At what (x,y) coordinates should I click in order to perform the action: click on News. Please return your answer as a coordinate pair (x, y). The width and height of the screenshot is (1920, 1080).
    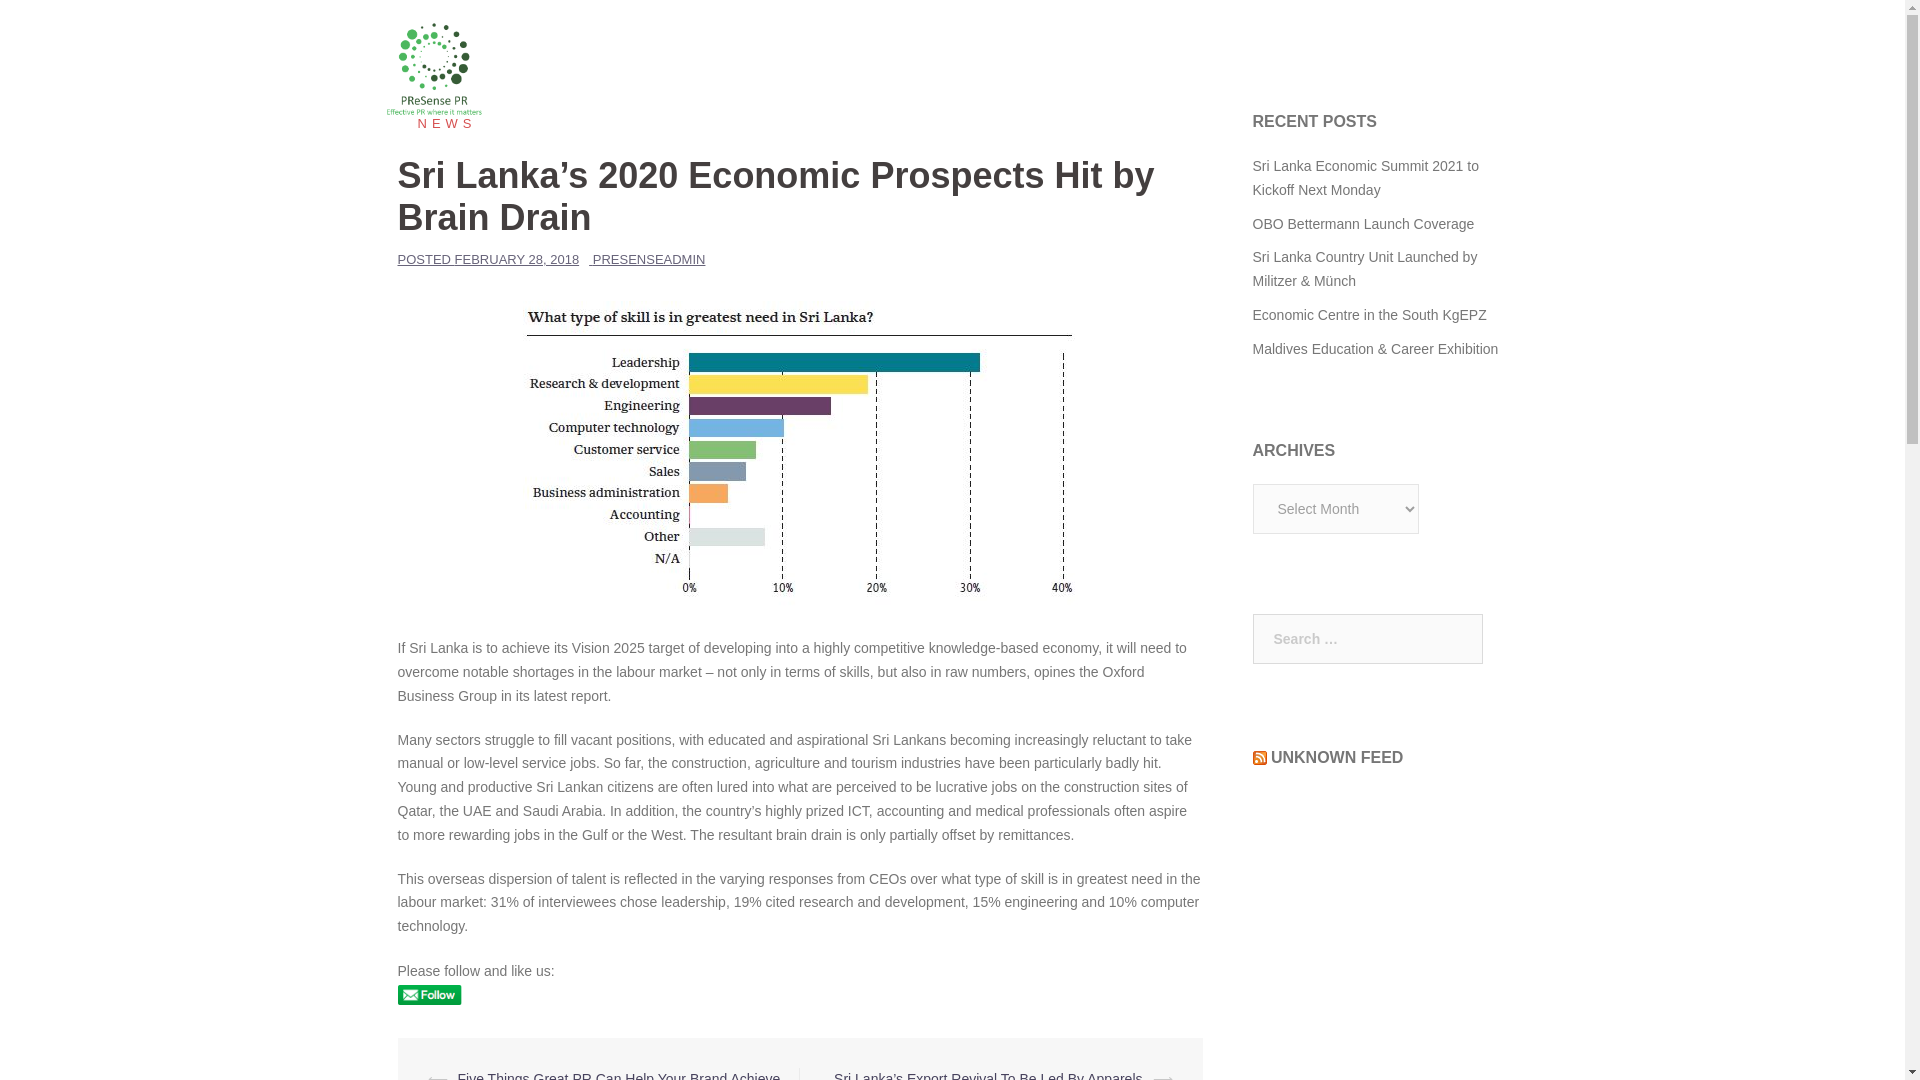
    Looking at the image, I should click on (436, 122).